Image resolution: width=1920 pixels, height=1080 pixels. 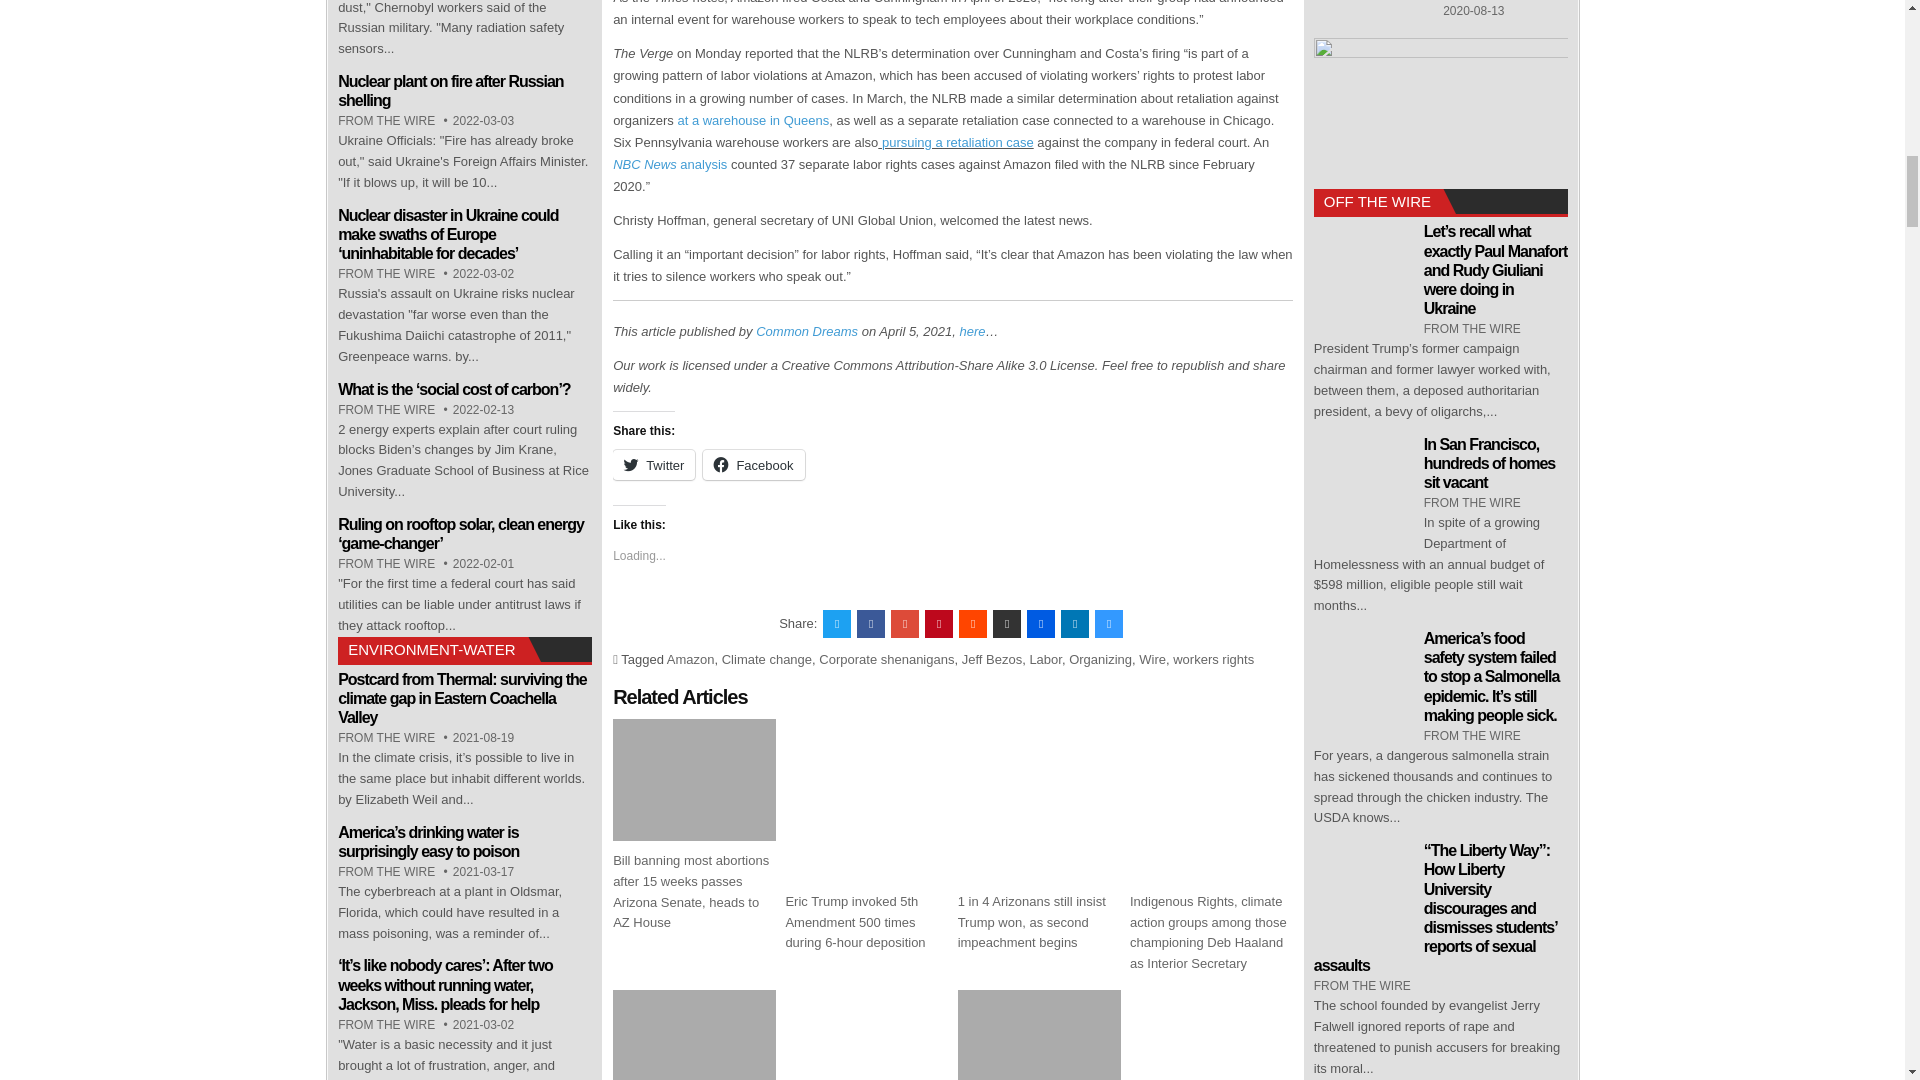 What do you see at coordinates (1074, 624) in the screenshot?
I see `Share this on Linkedin` at bounding box center [1074, 624].